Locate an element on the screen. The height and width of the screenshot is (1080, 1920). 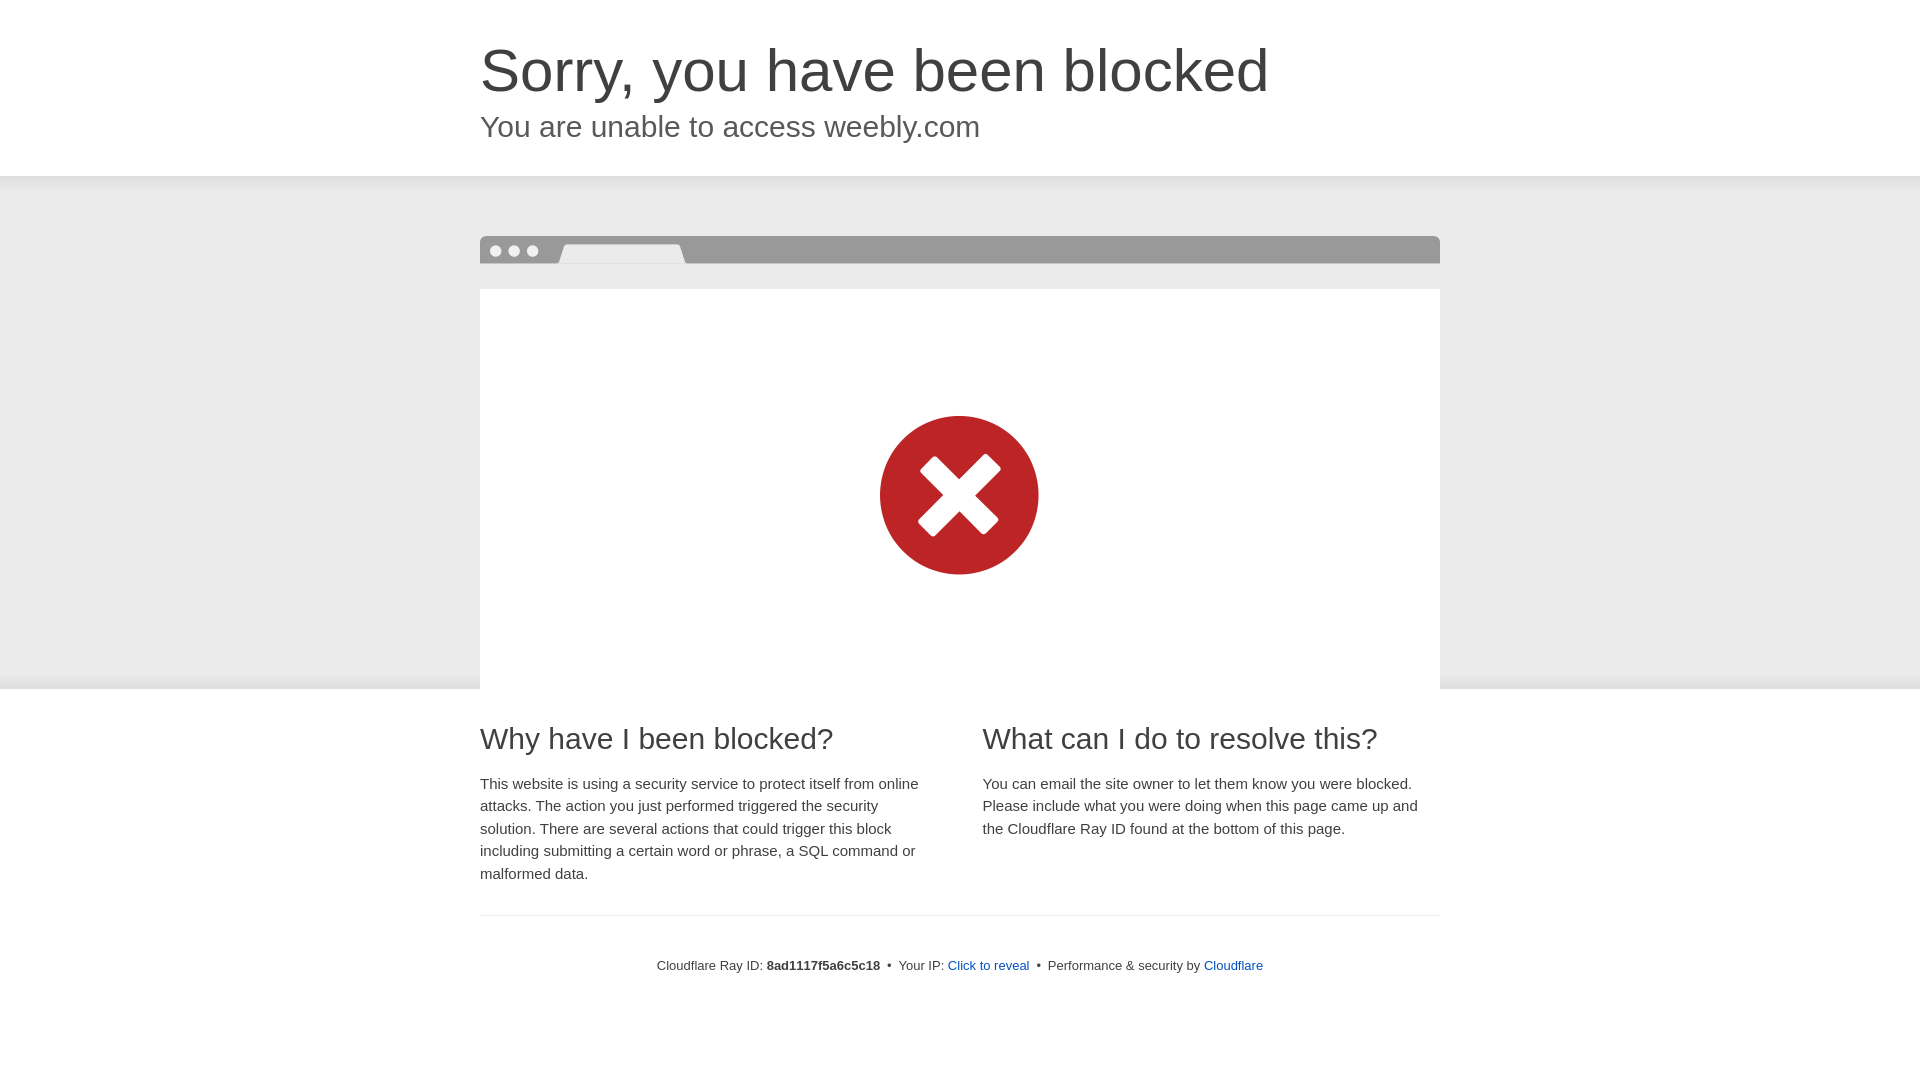
Cloudflare is located at coordinates (1233, 965).